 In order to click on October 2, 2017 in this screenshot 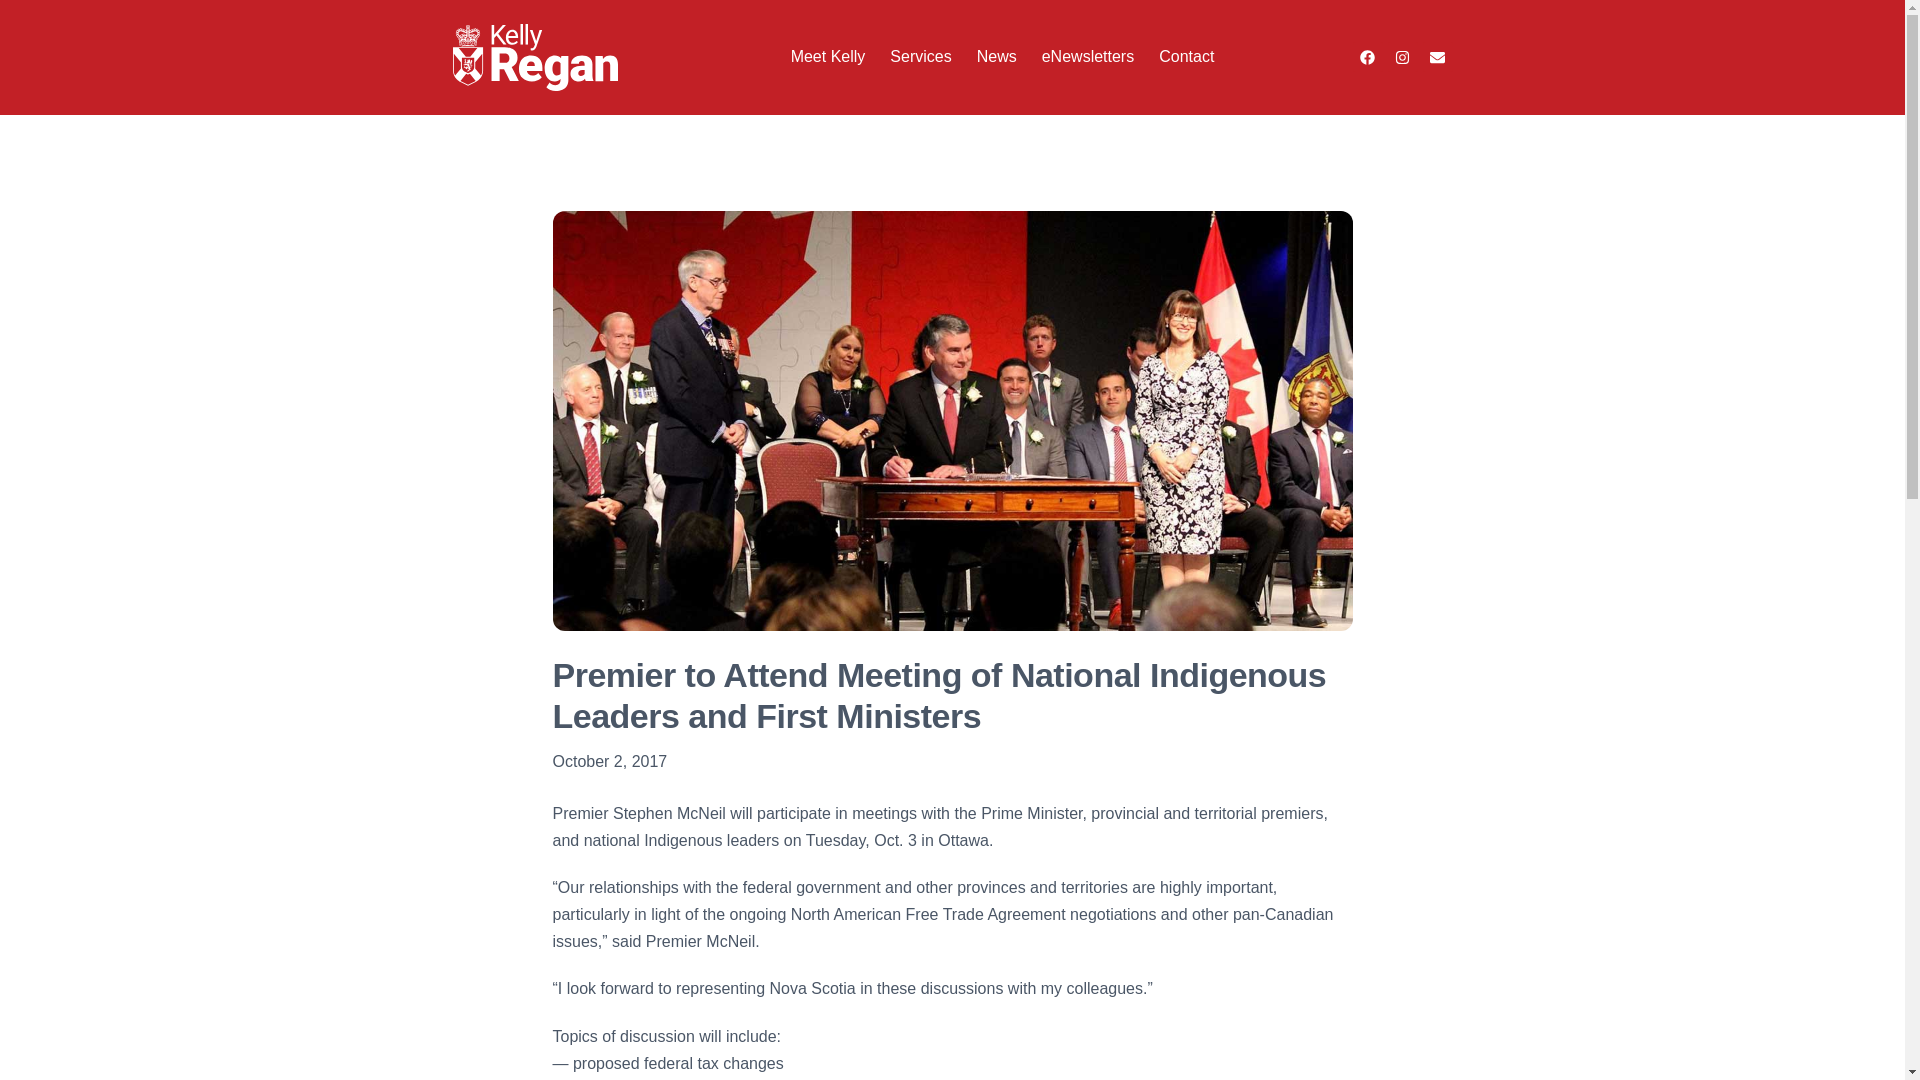, I will do `click(609, 762)`.